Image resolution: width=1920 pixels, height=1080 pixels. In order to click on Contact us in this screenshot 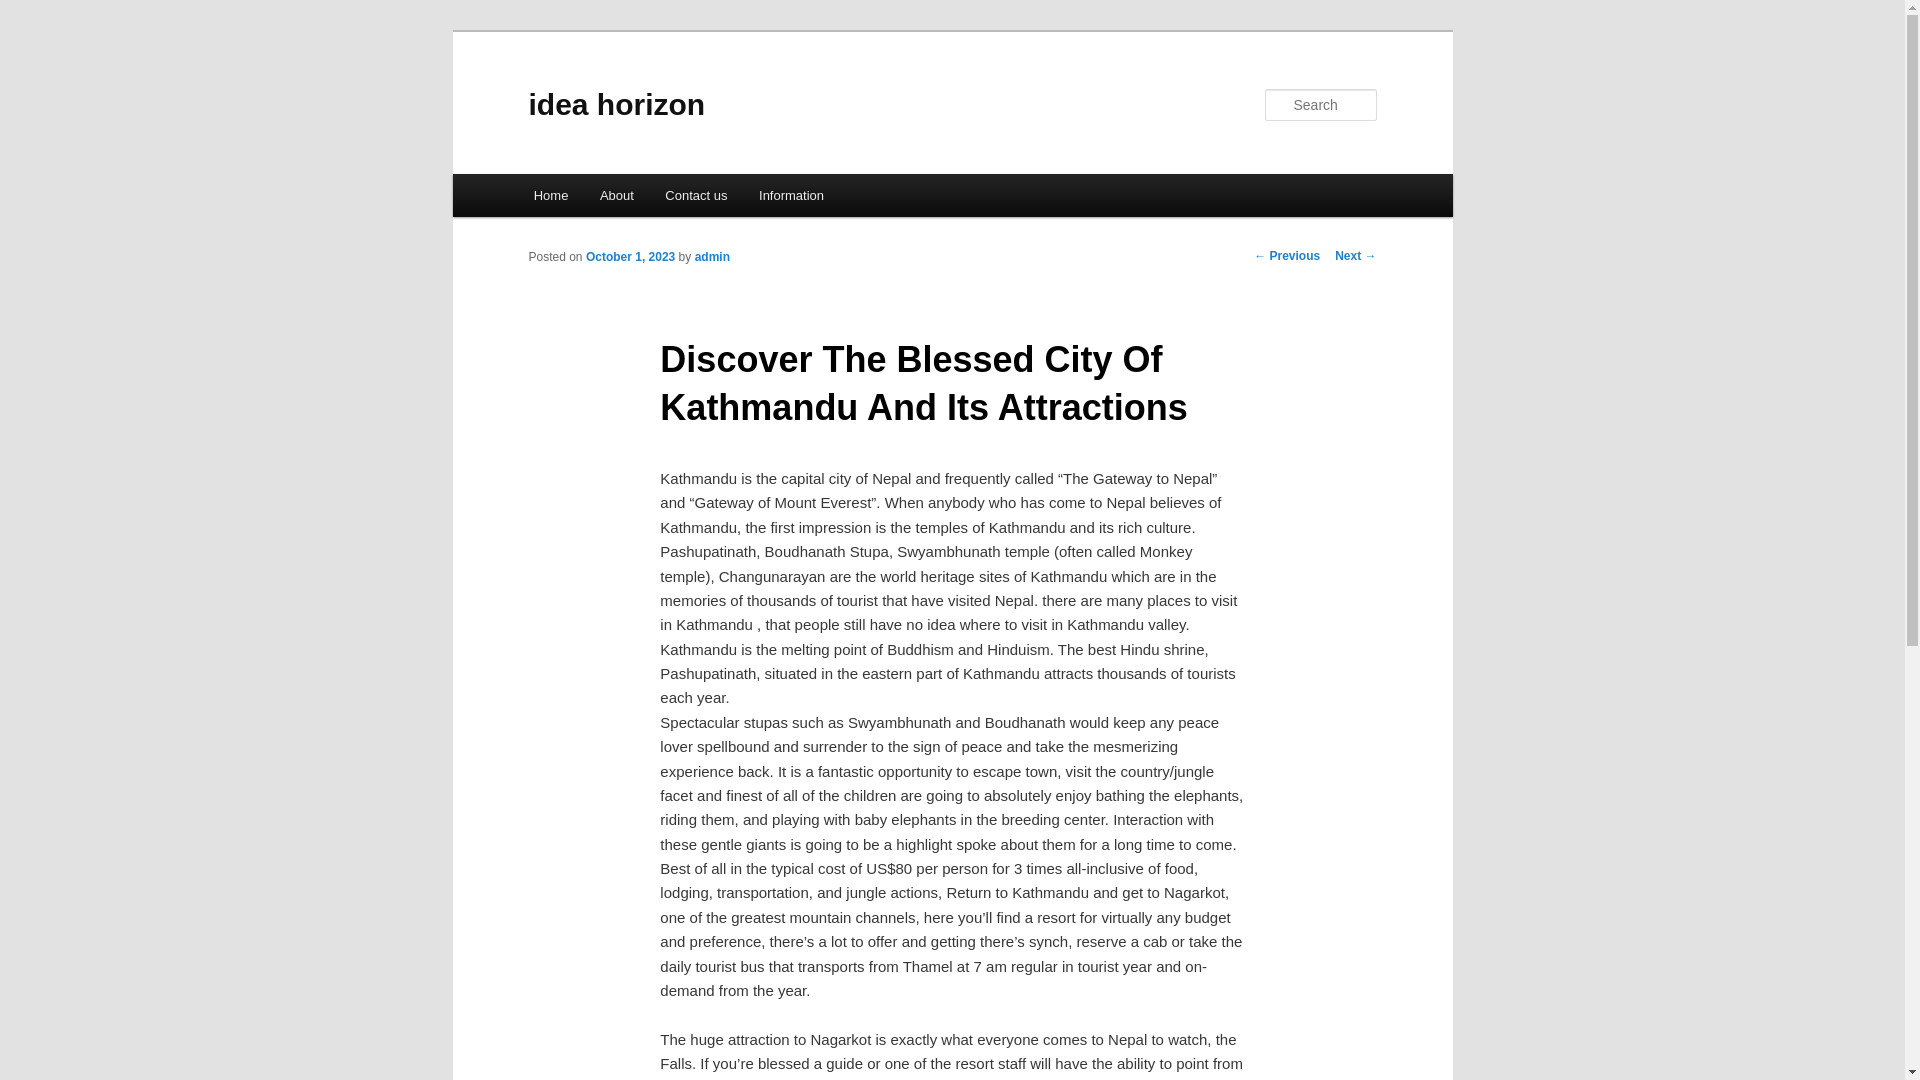, I will do `click(697, 195)`.